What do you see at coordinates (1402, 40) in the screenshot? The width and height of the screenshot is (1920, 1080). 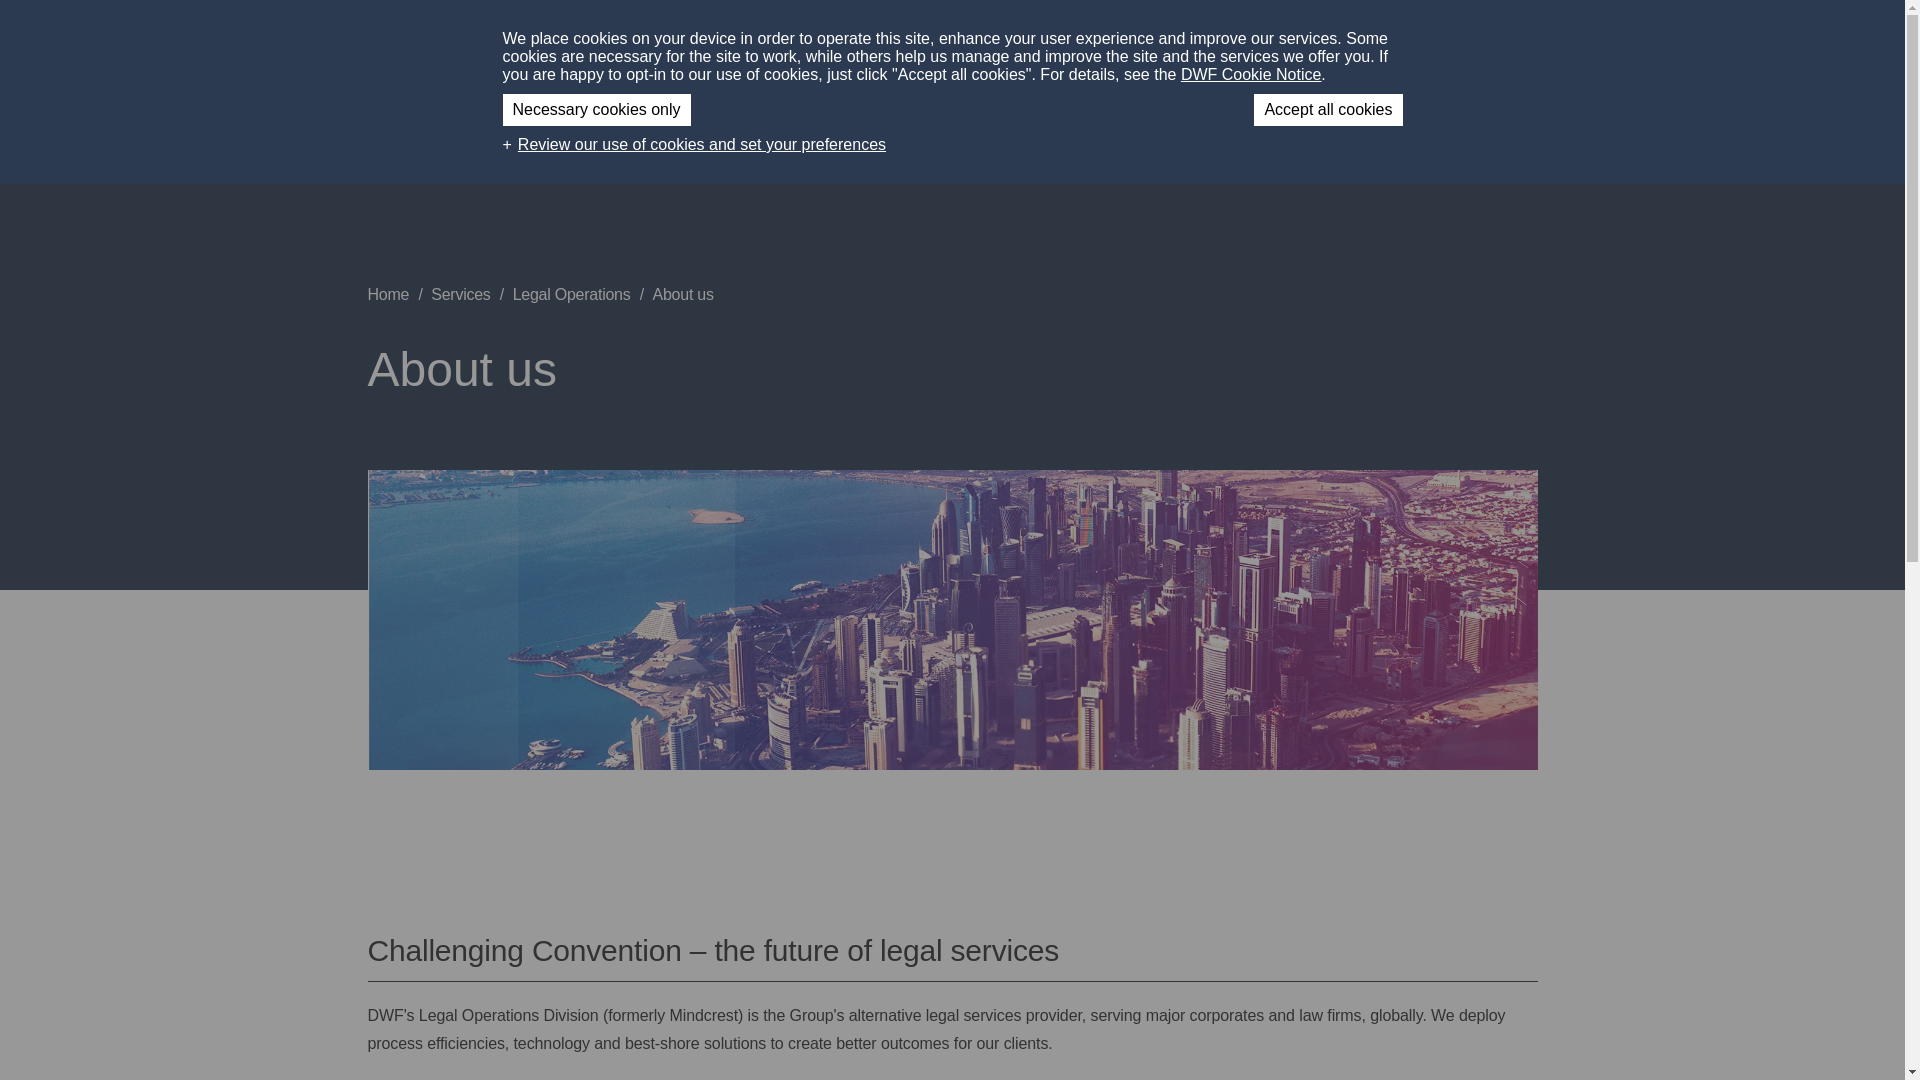 I see `CLIENT LOGIN` at bounding box center [1402, 40].